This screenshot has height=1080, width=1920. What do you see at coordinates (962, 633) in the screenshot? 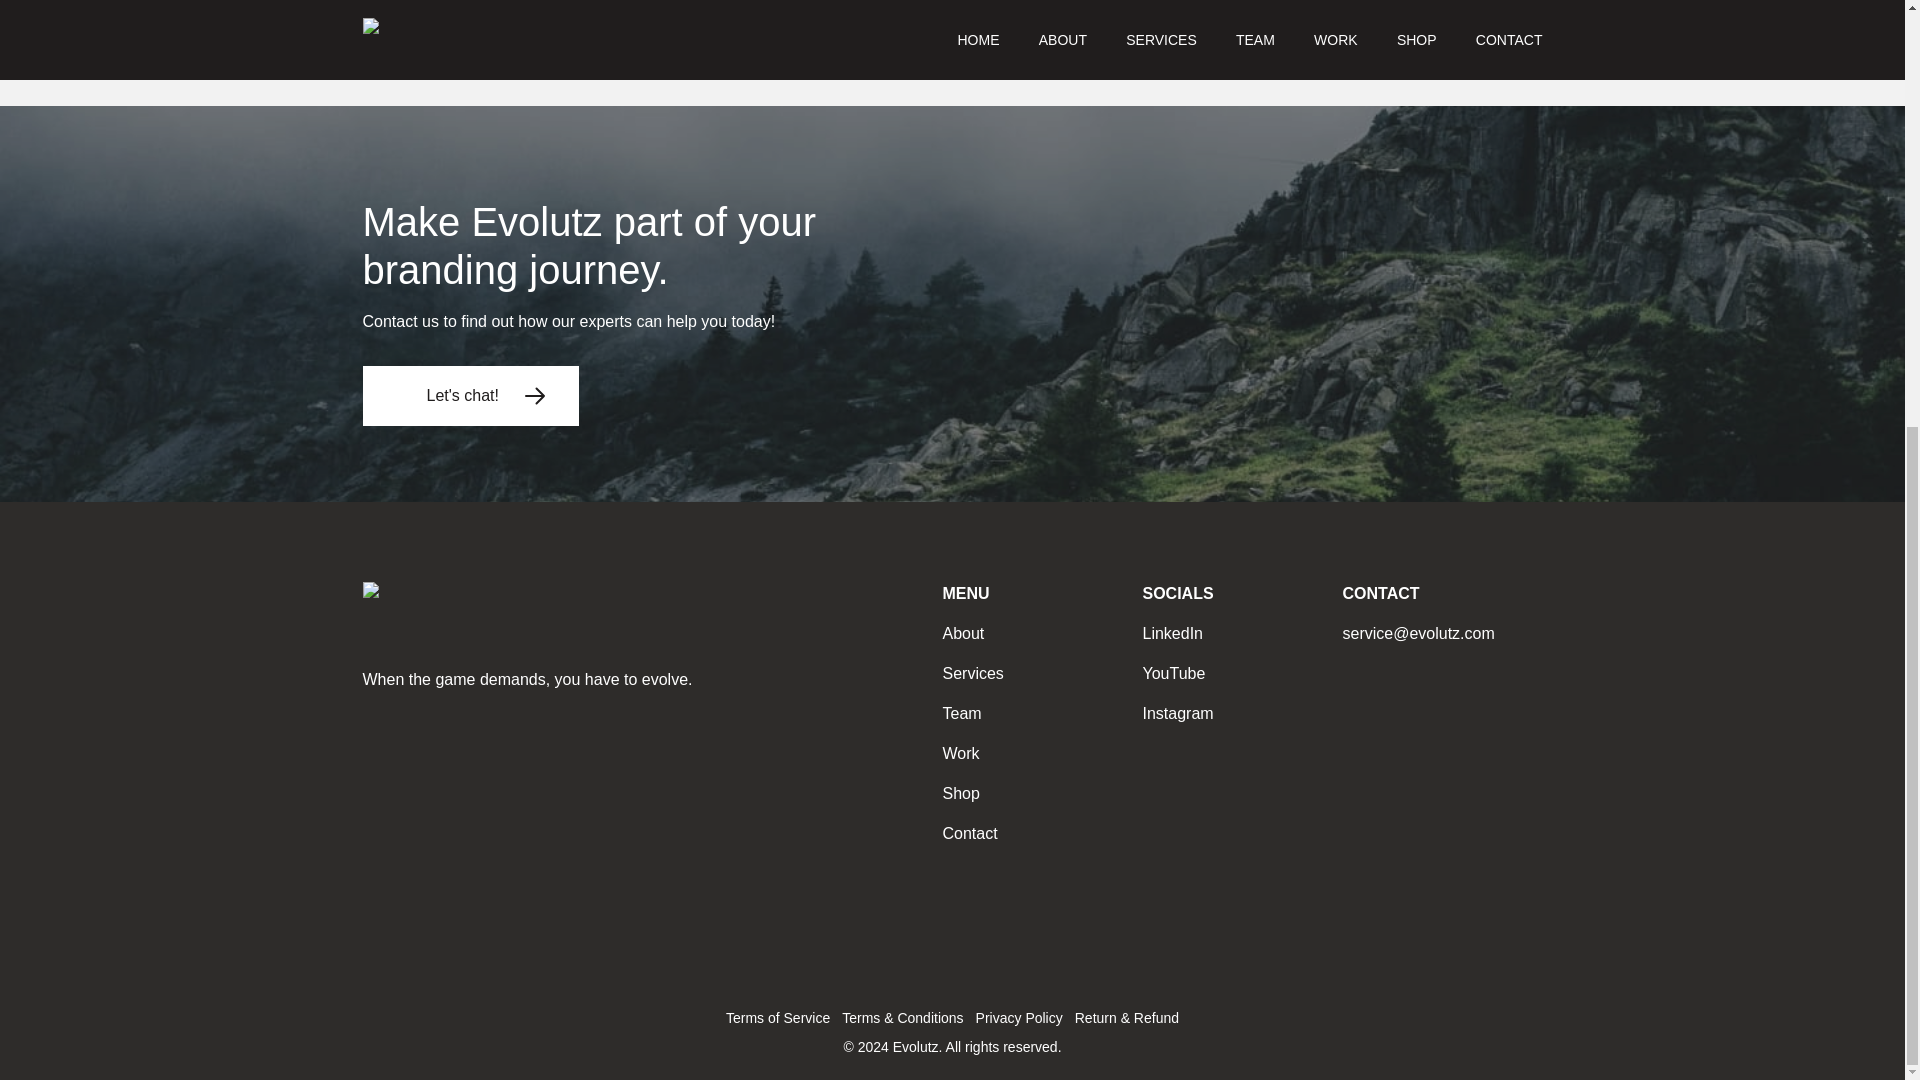
I see `About` at bounding box center [962, 633].